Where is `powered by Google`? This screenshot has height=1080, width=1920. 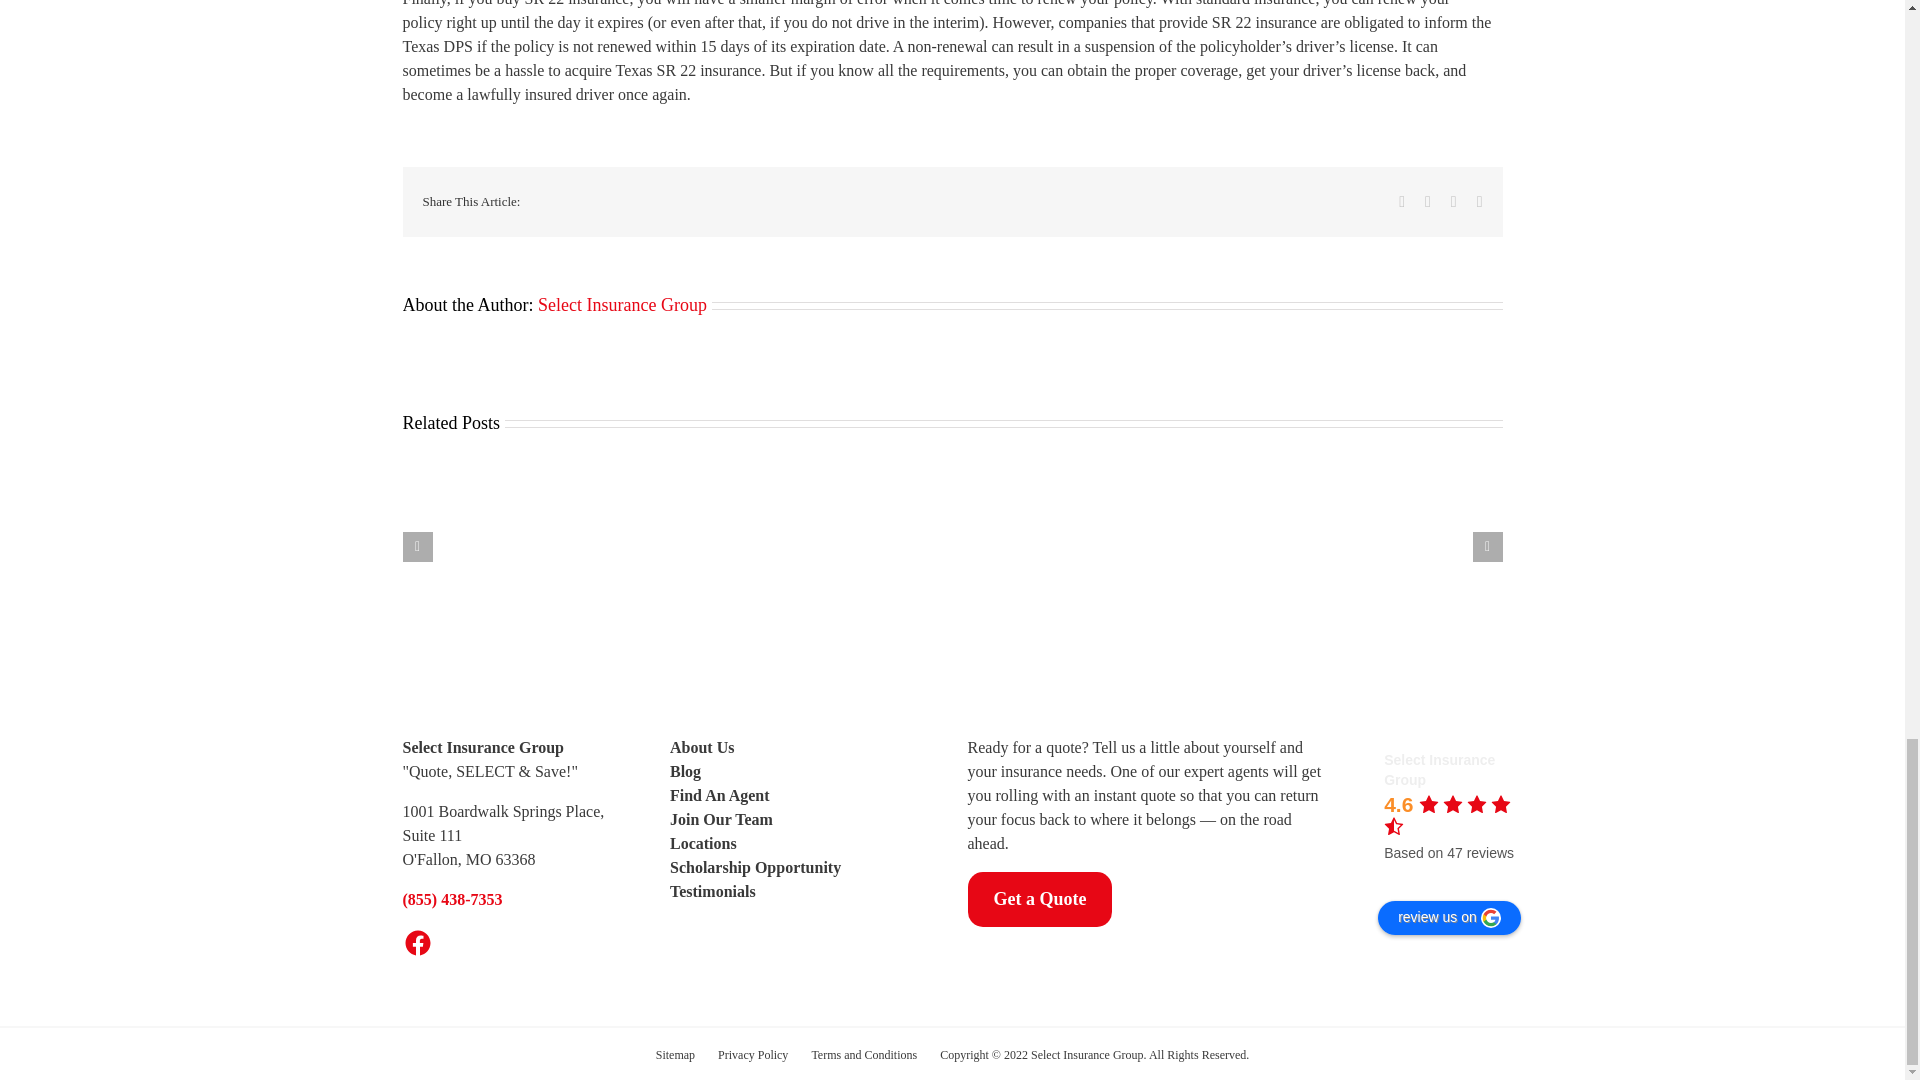 powered by Google is located at coordinates (1456, 878).